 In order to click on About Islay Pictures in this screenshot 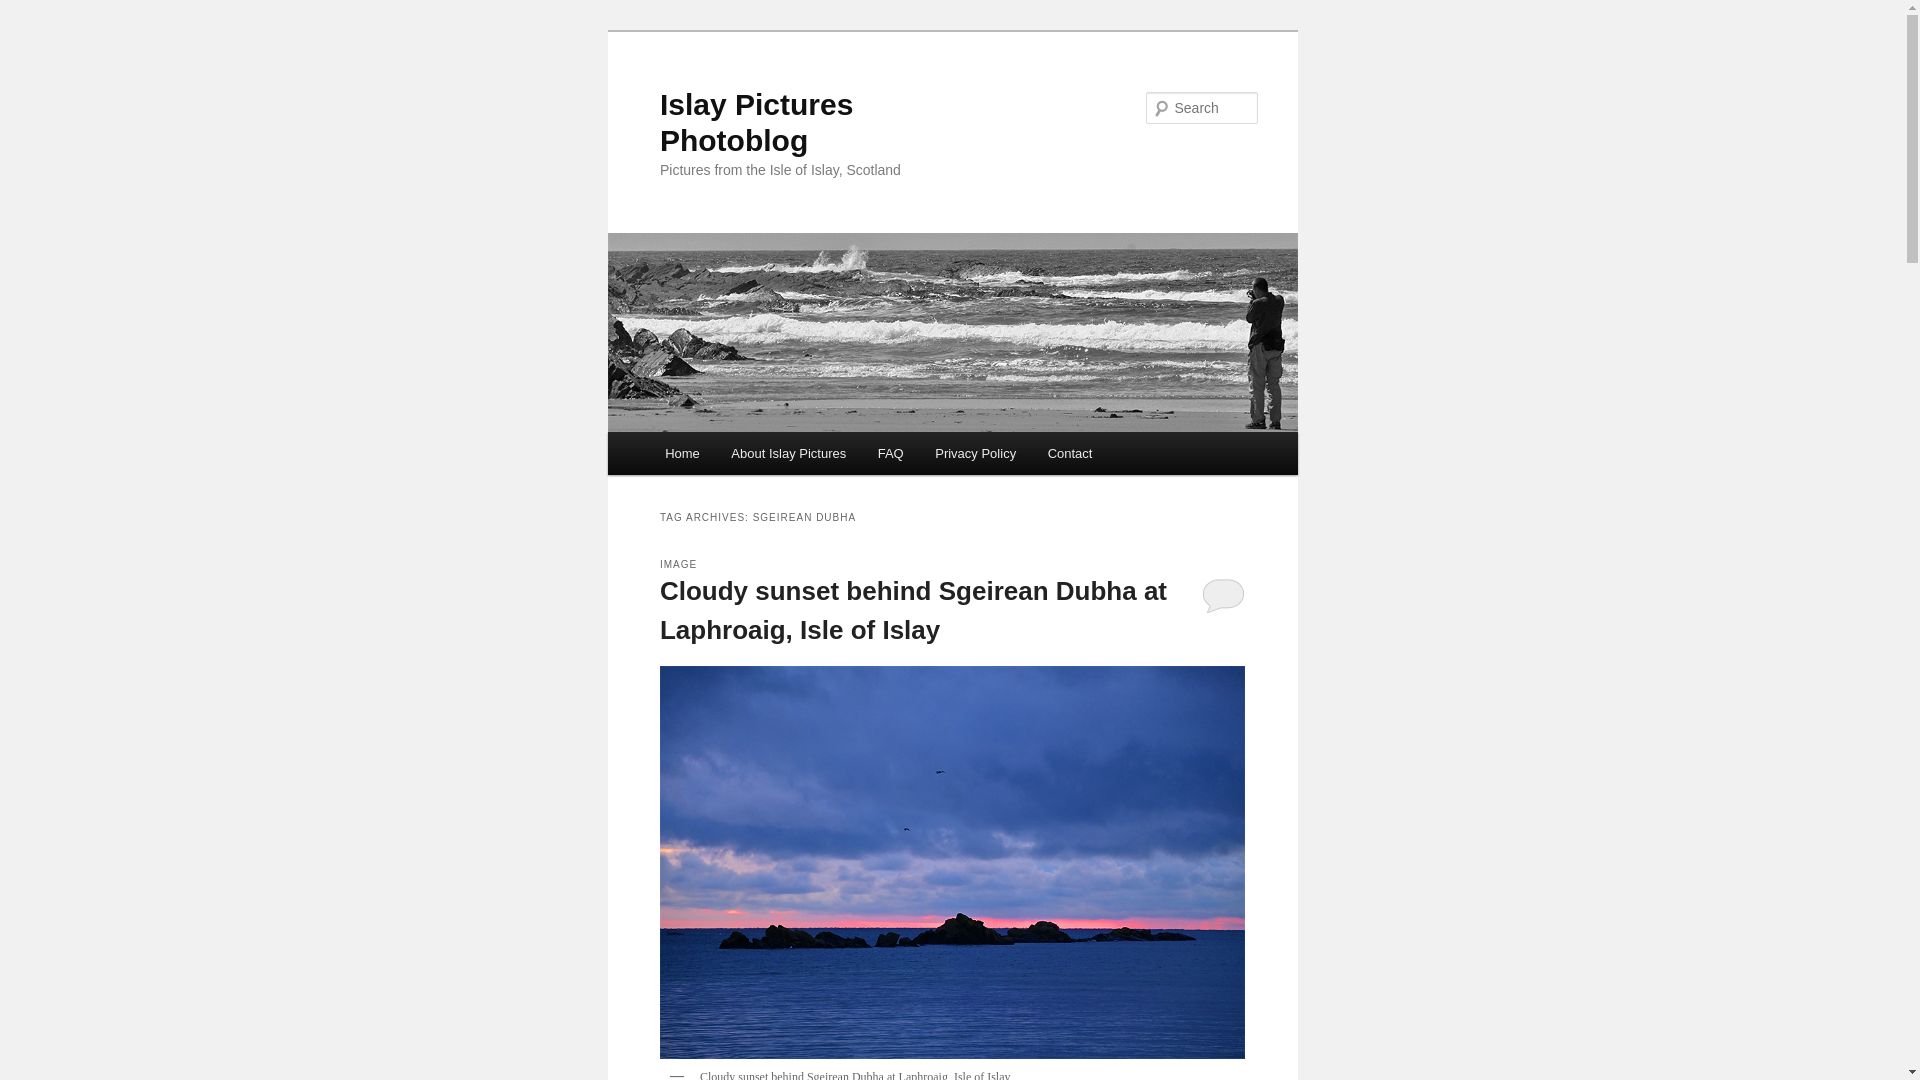, I will do `click(789, 454)`.